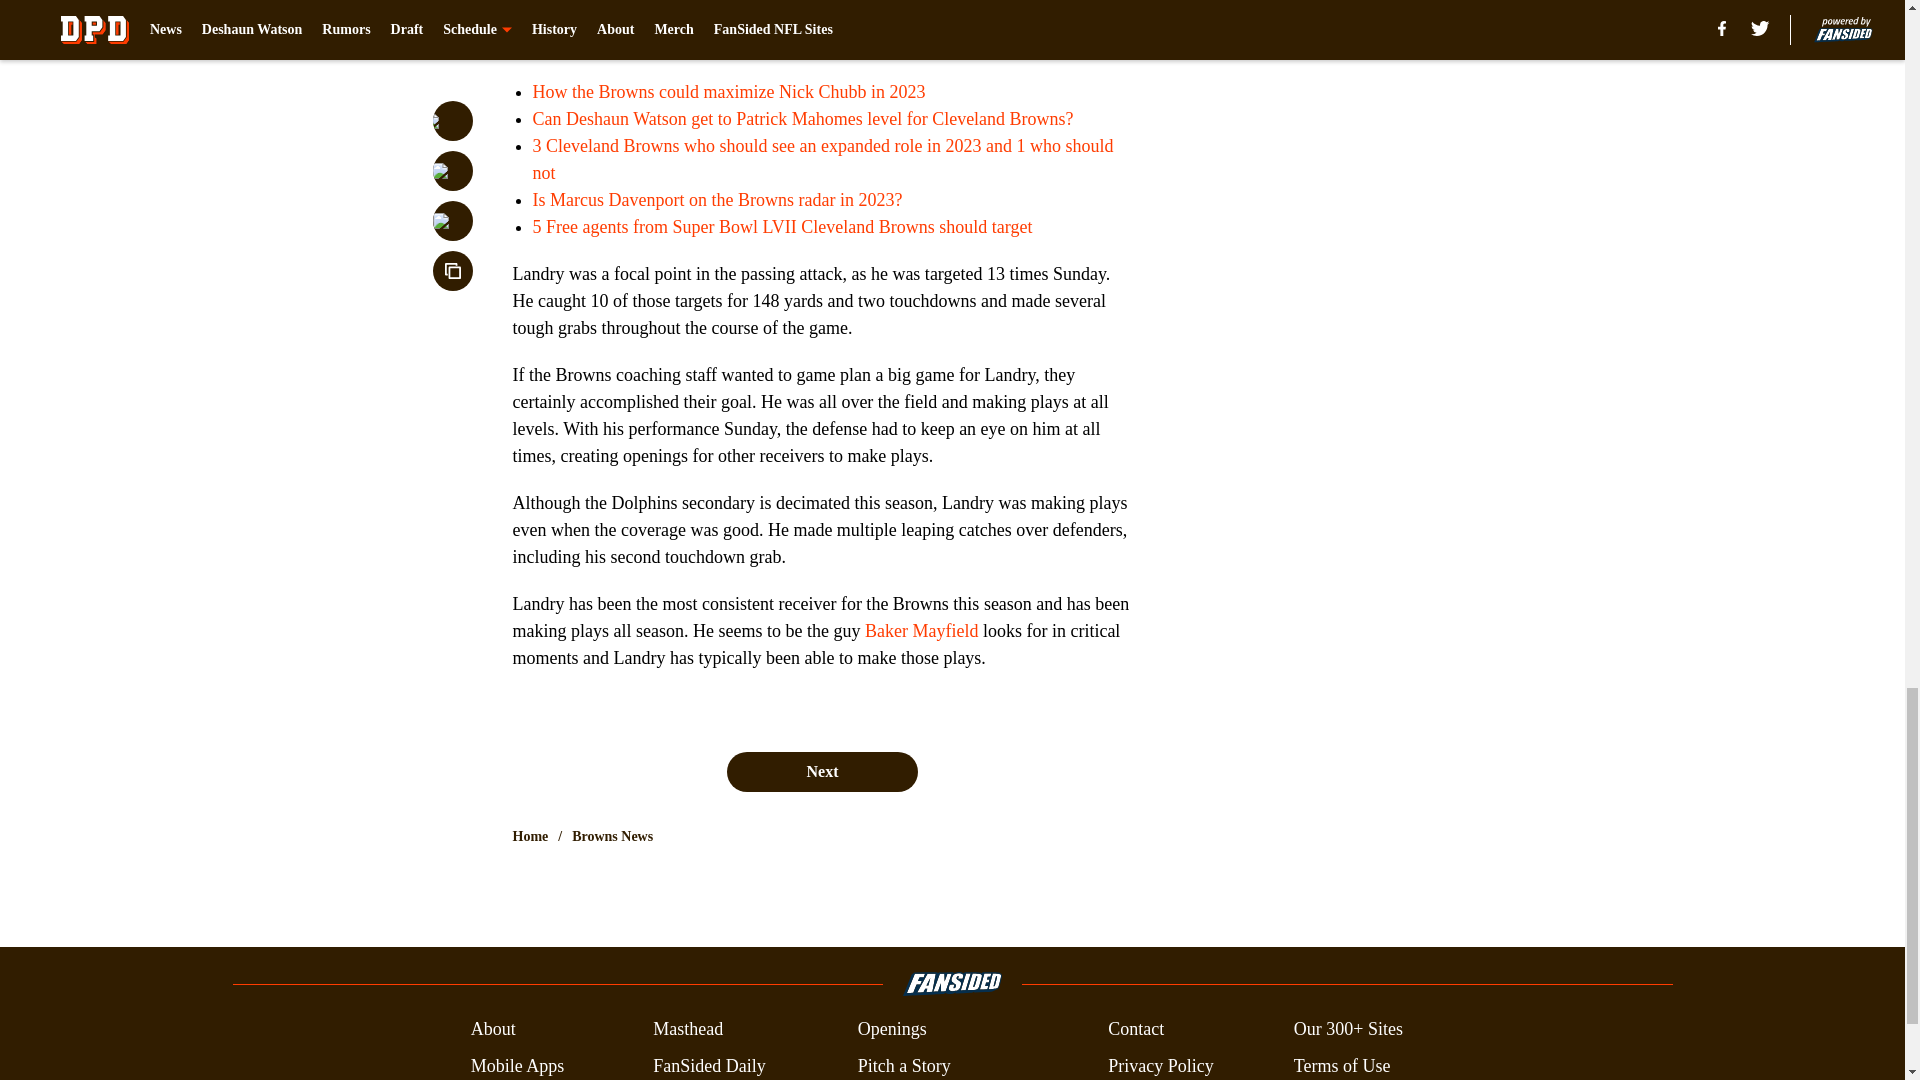 This screenshot has width=1920, height=1080. Describe the element at coordinates (892, 1030) in the screenshot. I see `Openings` at that location.